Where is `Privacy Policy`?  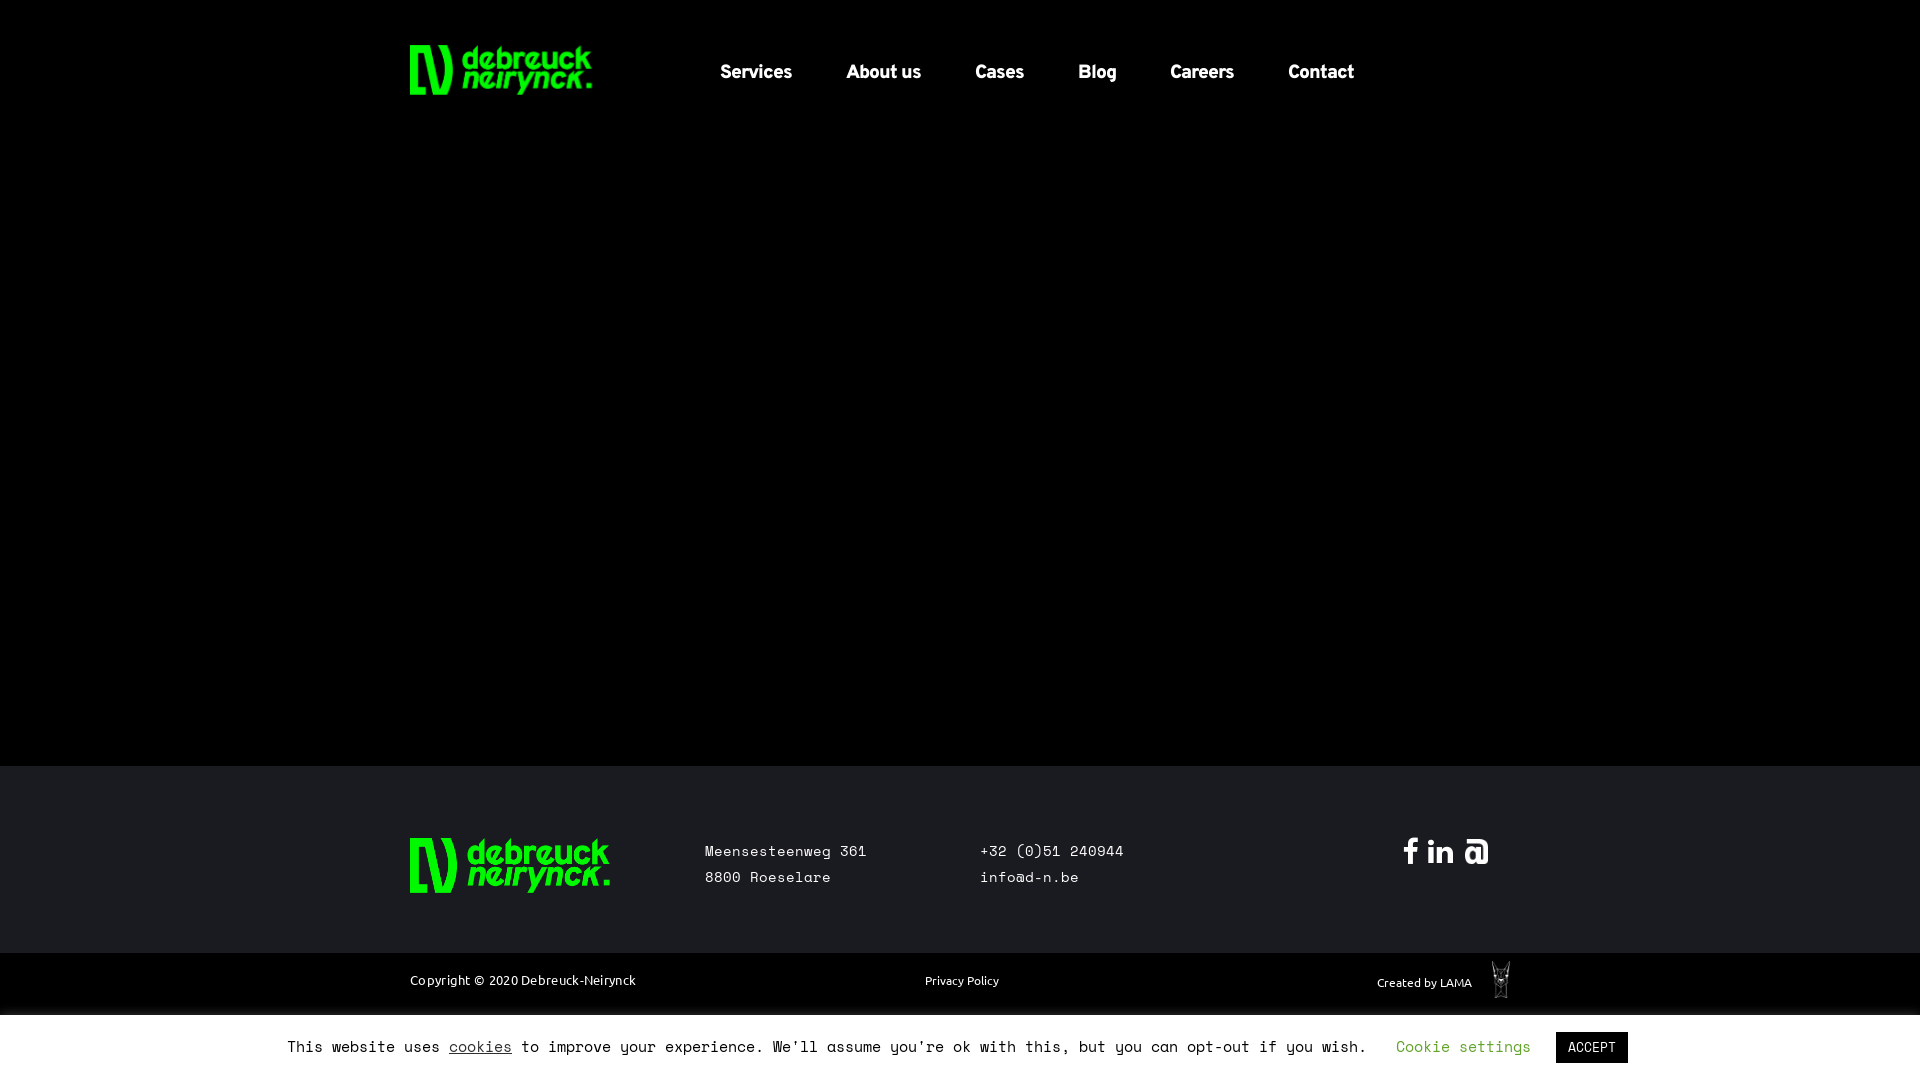
Privacy Policy is located at coordinates (962, 980).